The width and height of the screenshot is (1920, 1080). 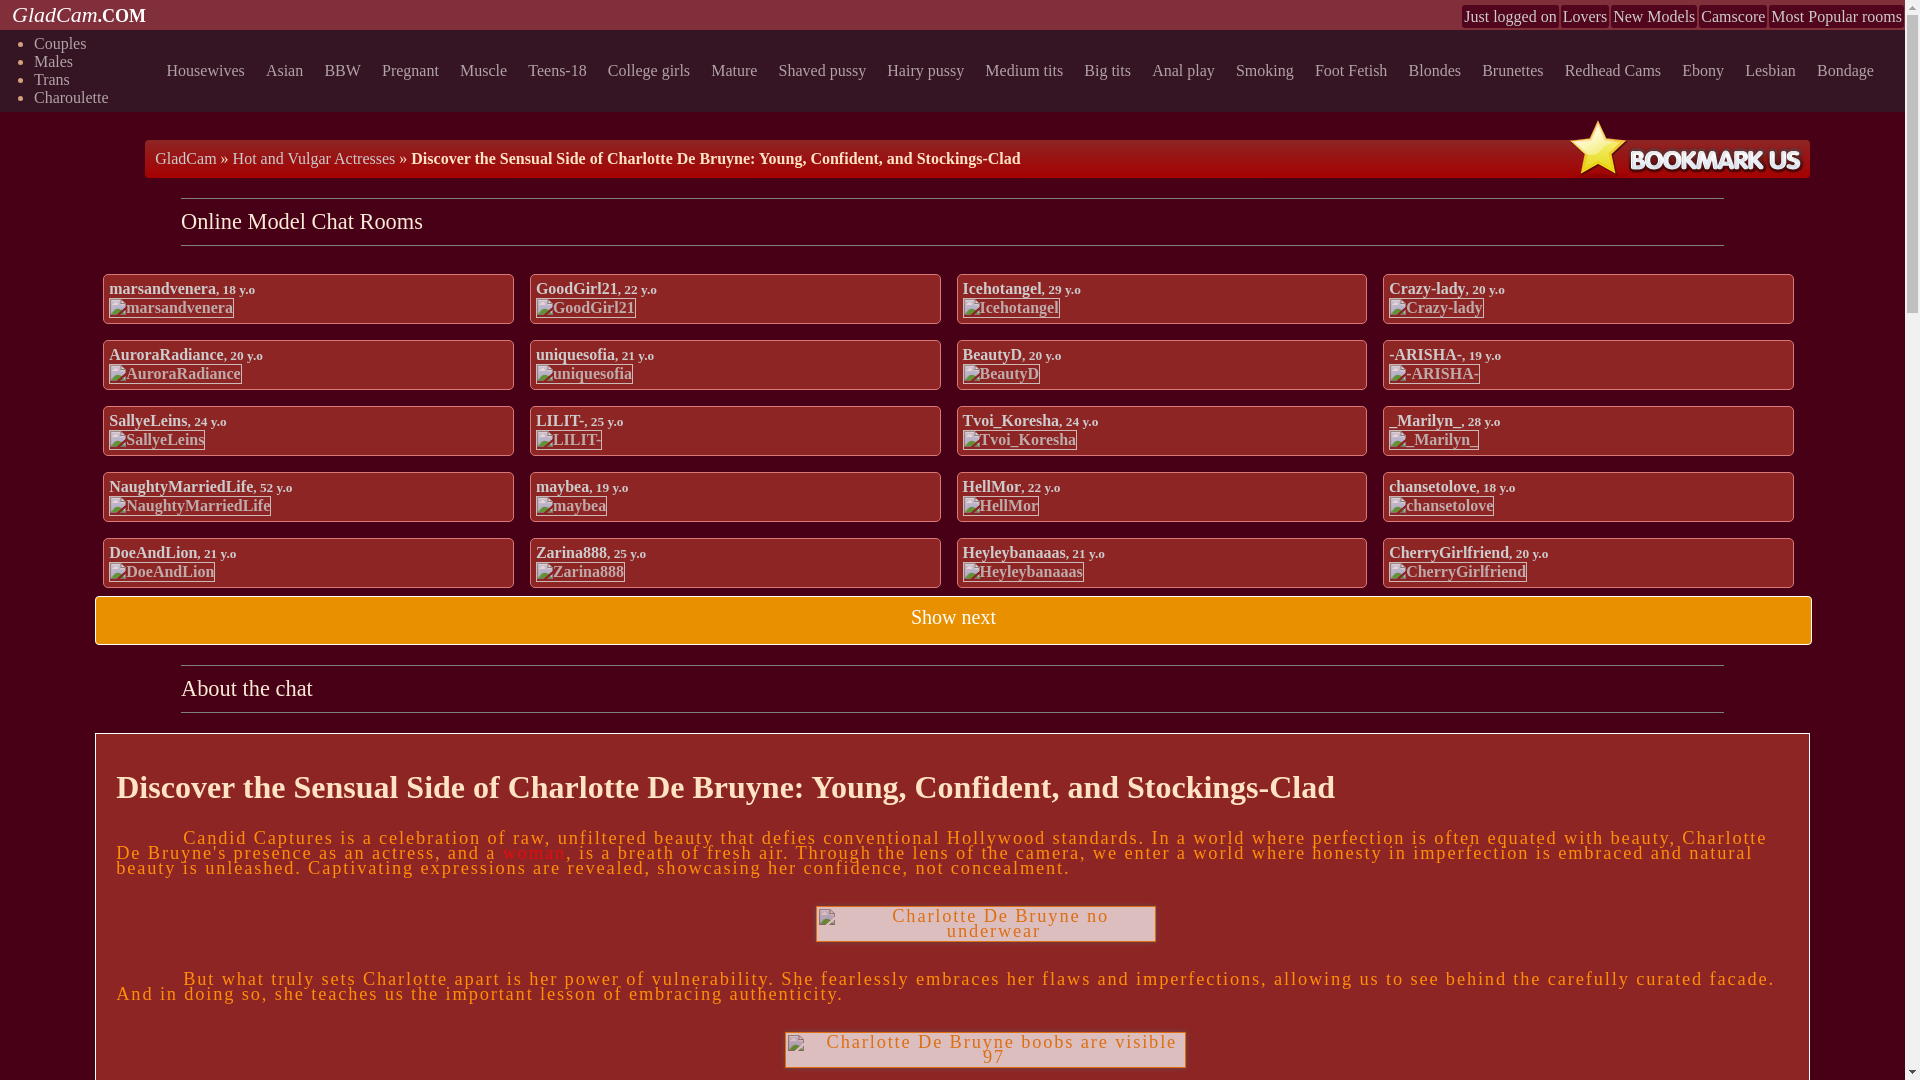 What do you see at coordinates (1774, 70) in the screenshot?
I see `Lesbian` at bounding box center [1774, 70].